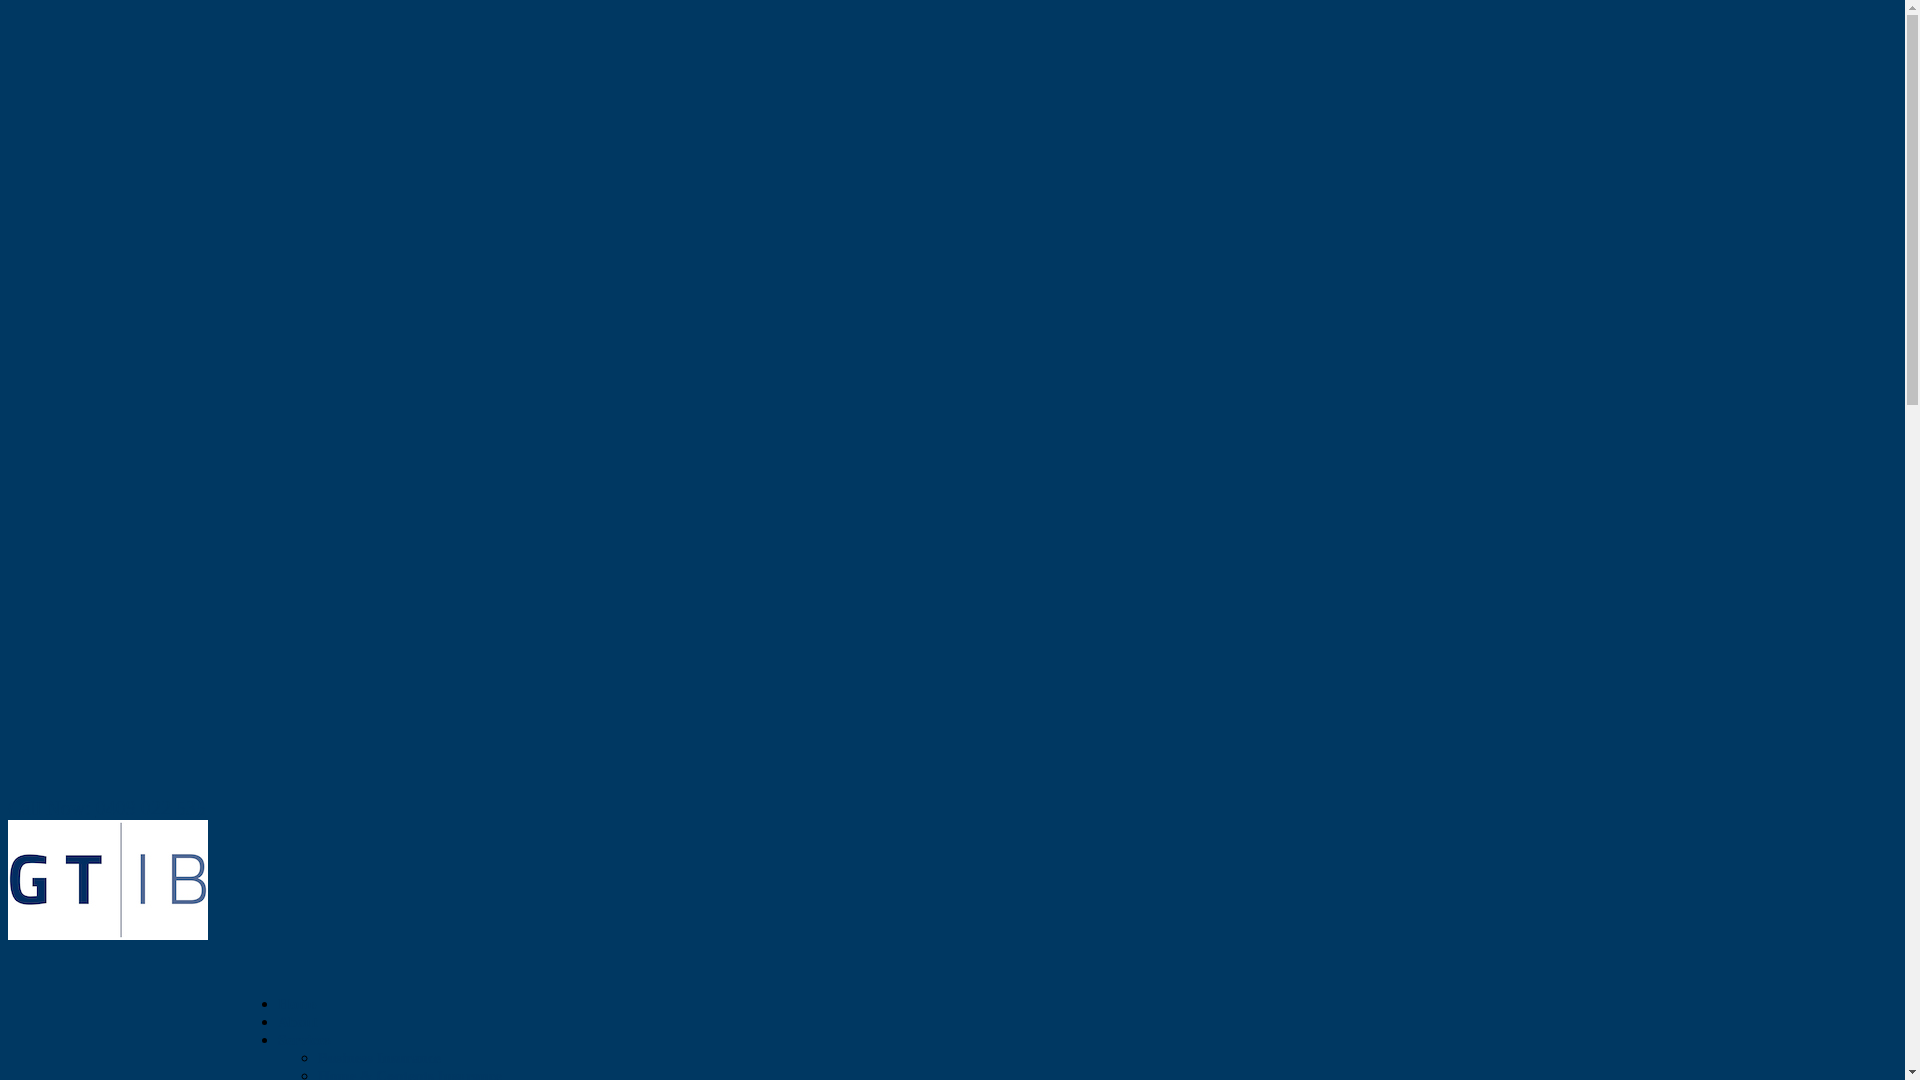  I want to click on Home, so click(297, 1022).